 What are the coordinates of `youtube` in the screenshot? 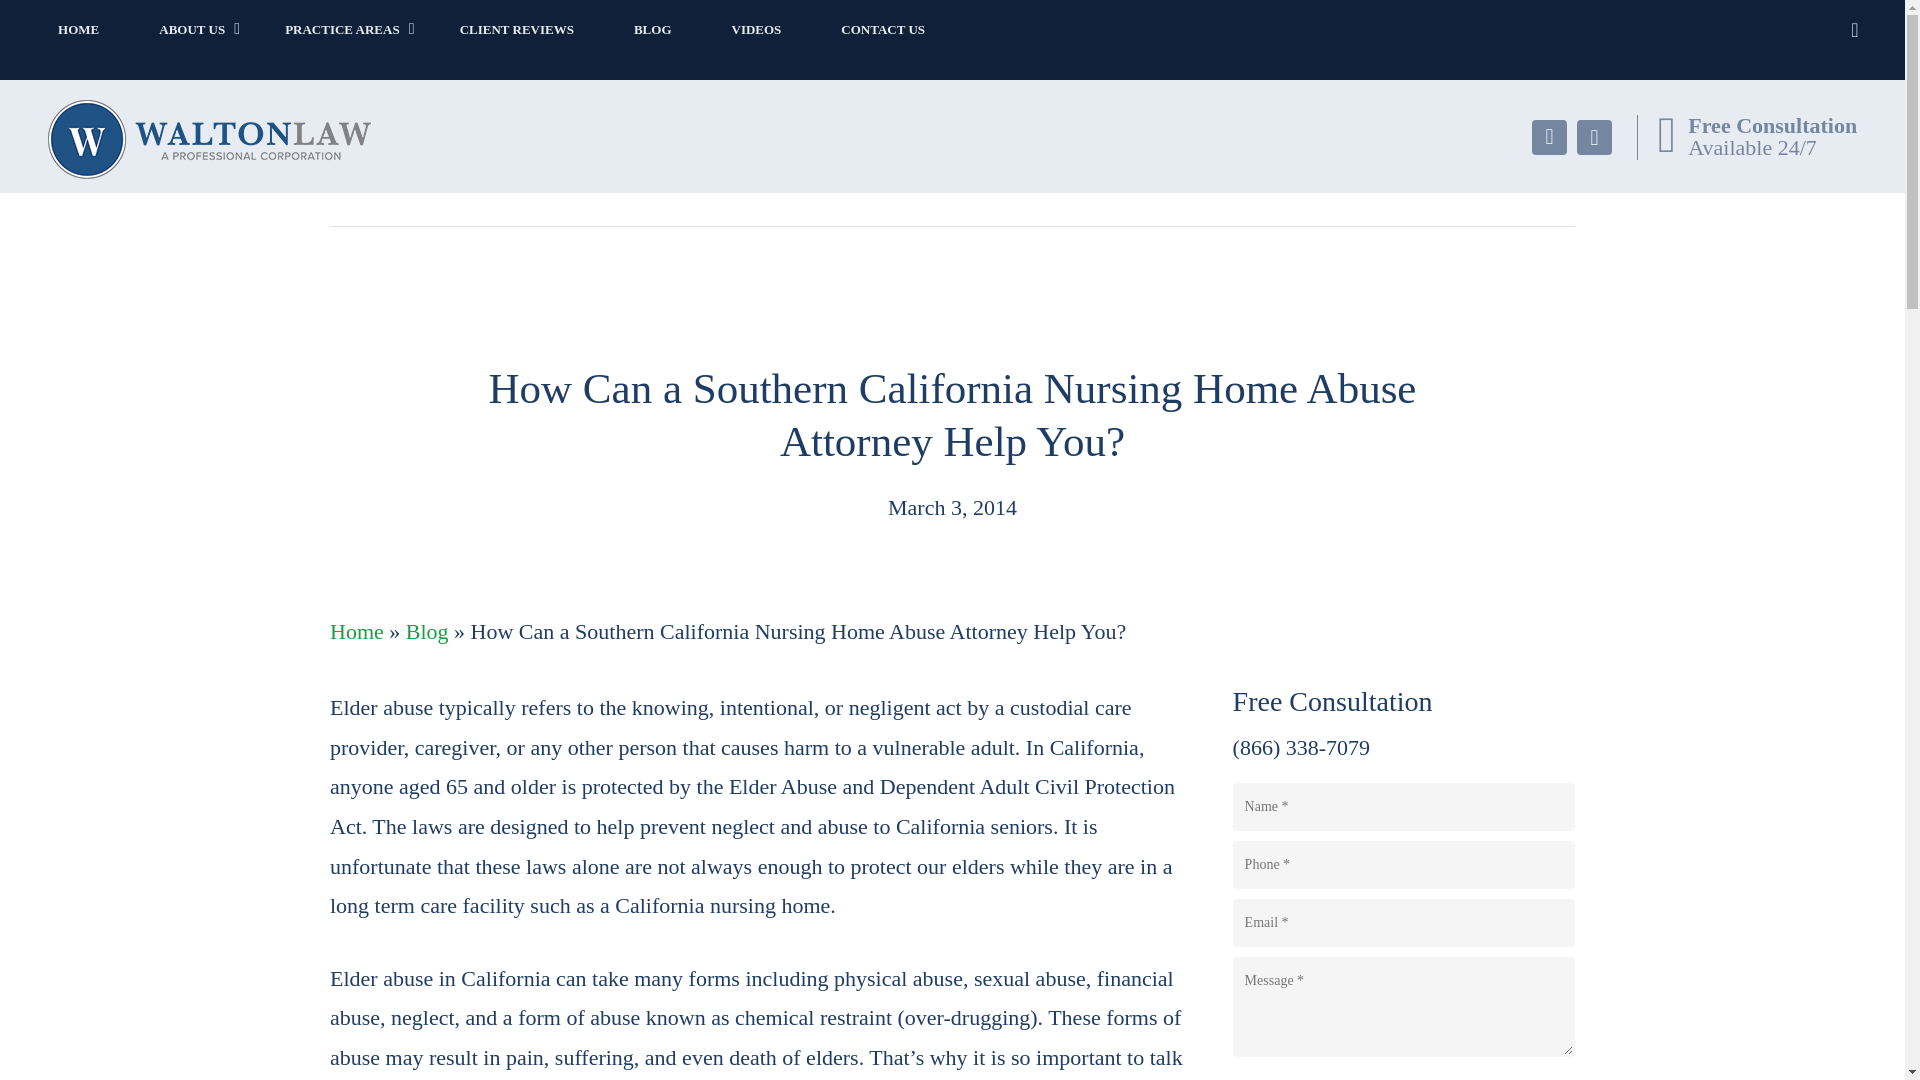 It's located at (1594, 137).